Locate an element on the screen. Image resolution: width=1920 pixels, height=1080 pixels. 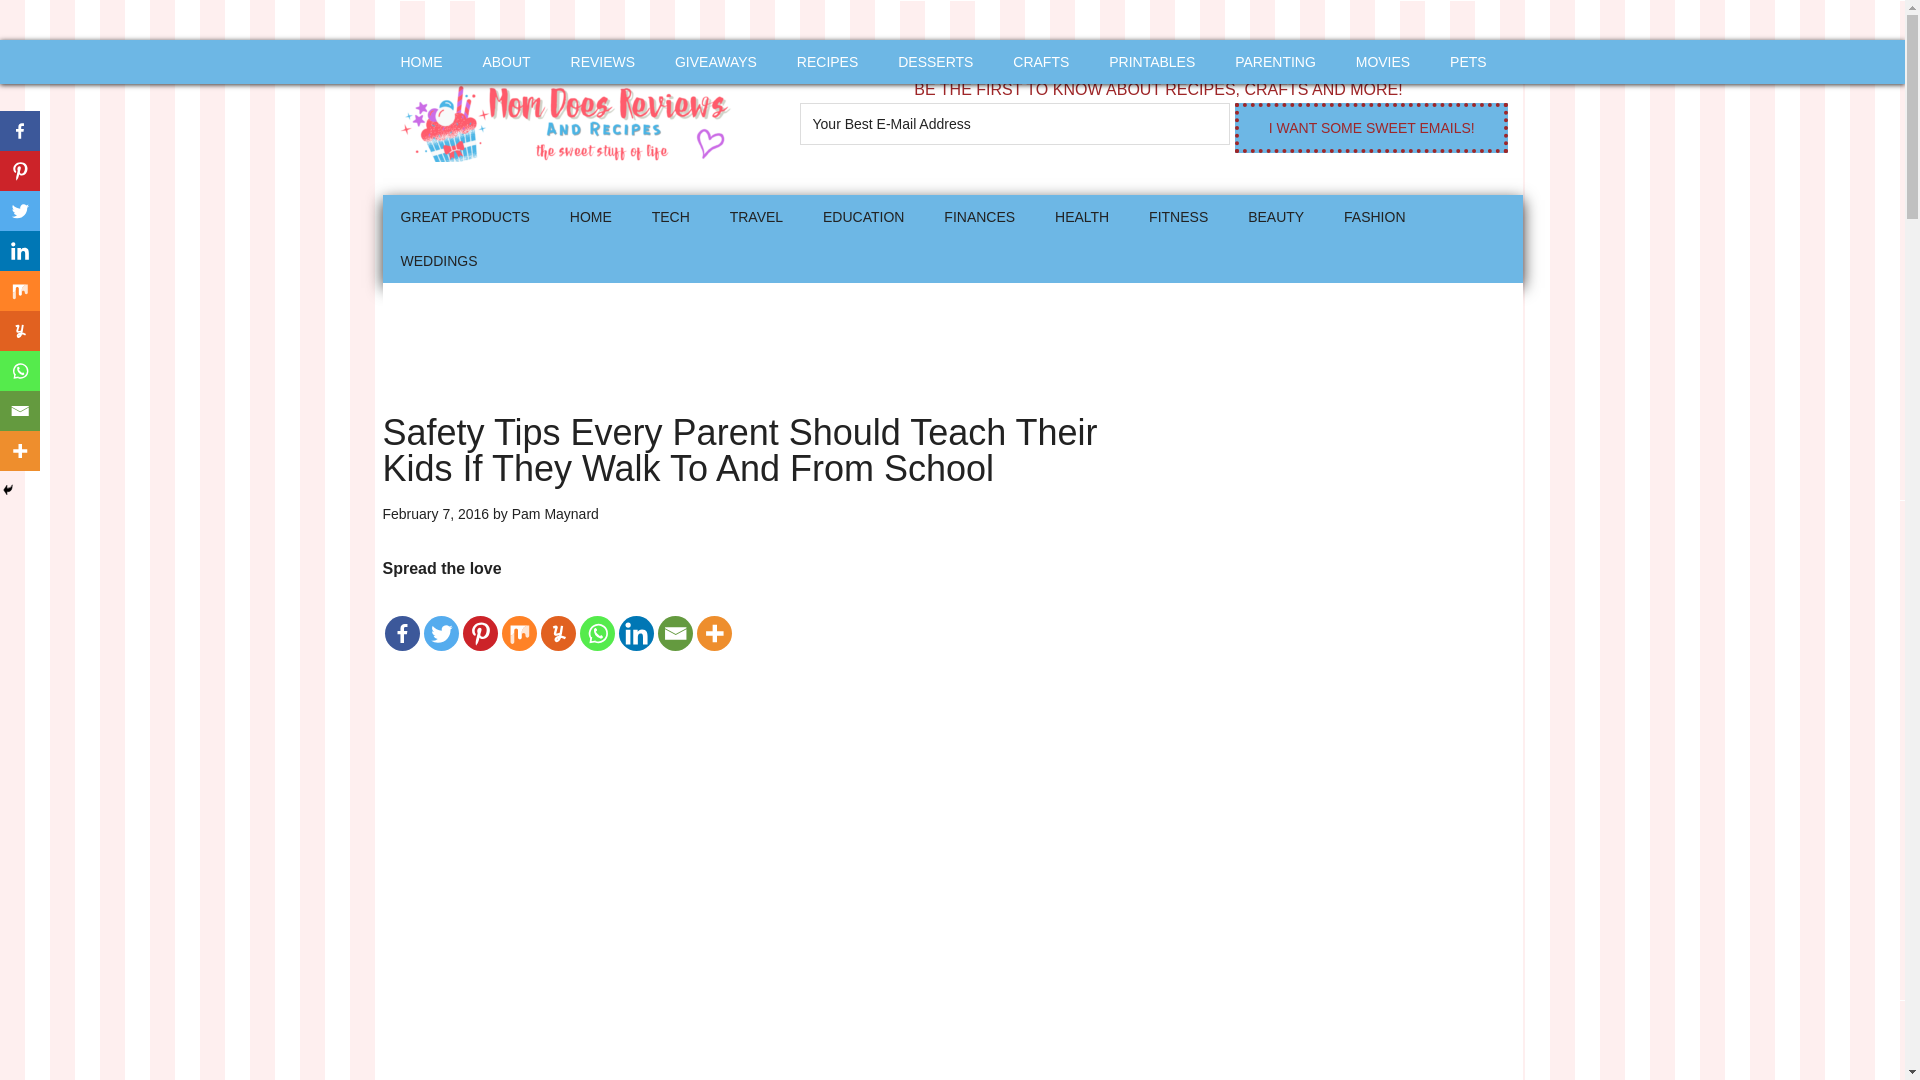
PRINTABLES is located at coordinates (1152, 62).